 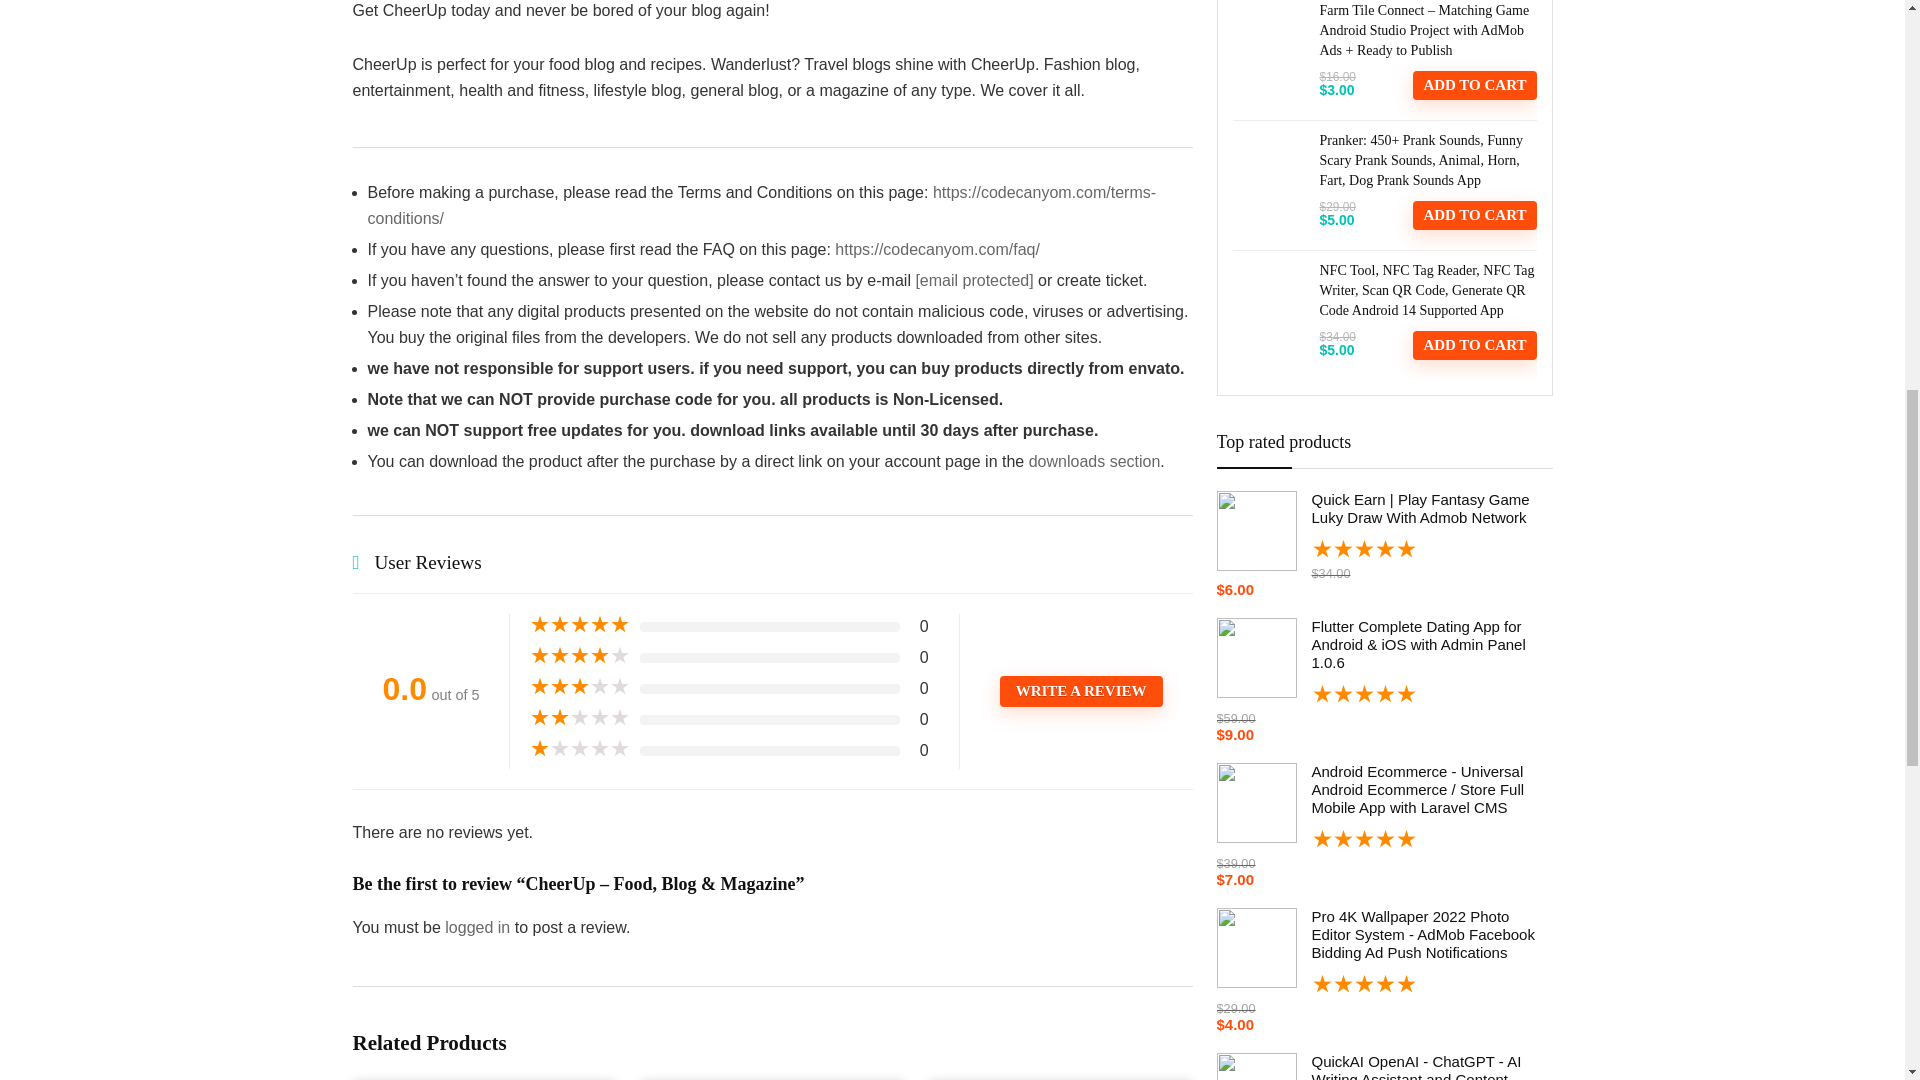 What do you see at coordinates (579, 686) in the screenshot?
I see `Rated 3 out of 5` at bounding box center [579, 686].